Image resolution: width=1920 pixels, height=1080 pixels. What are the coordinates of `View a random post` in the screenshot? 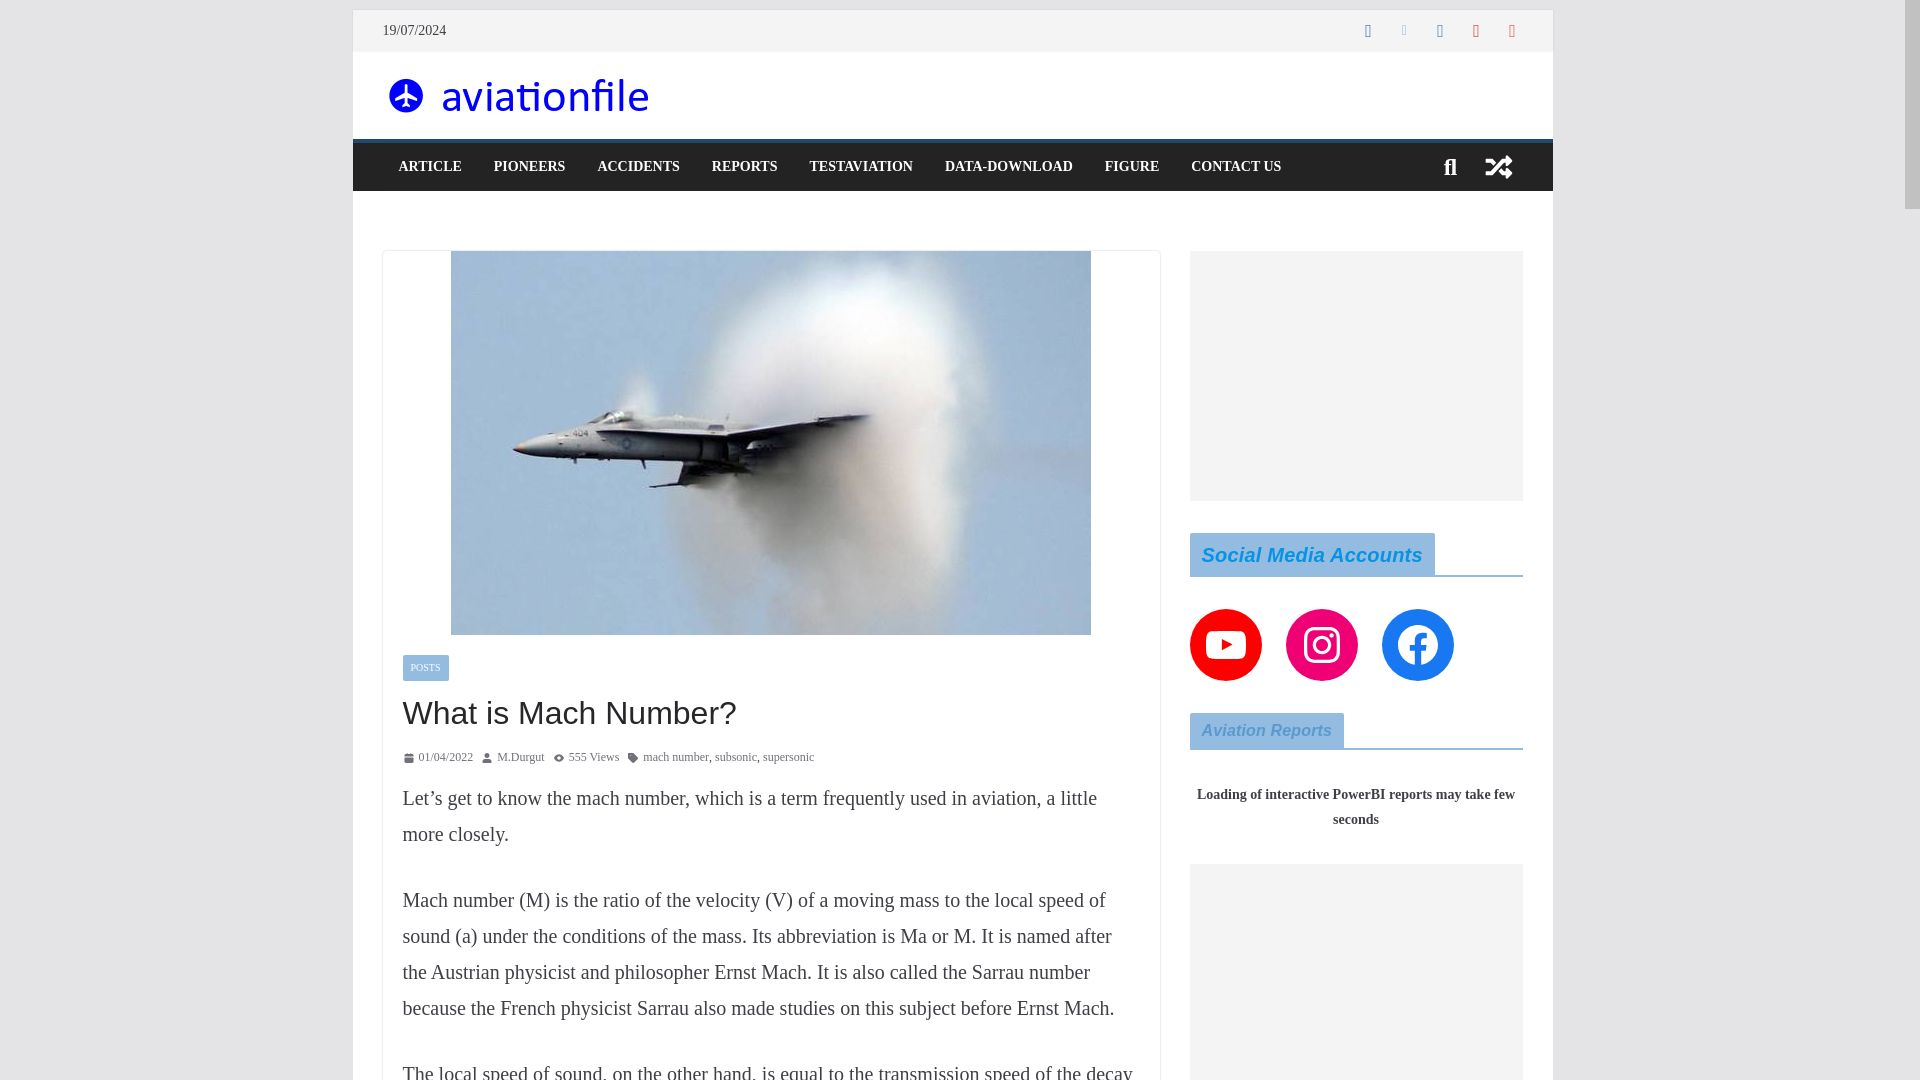 It's located at (1498, 166).